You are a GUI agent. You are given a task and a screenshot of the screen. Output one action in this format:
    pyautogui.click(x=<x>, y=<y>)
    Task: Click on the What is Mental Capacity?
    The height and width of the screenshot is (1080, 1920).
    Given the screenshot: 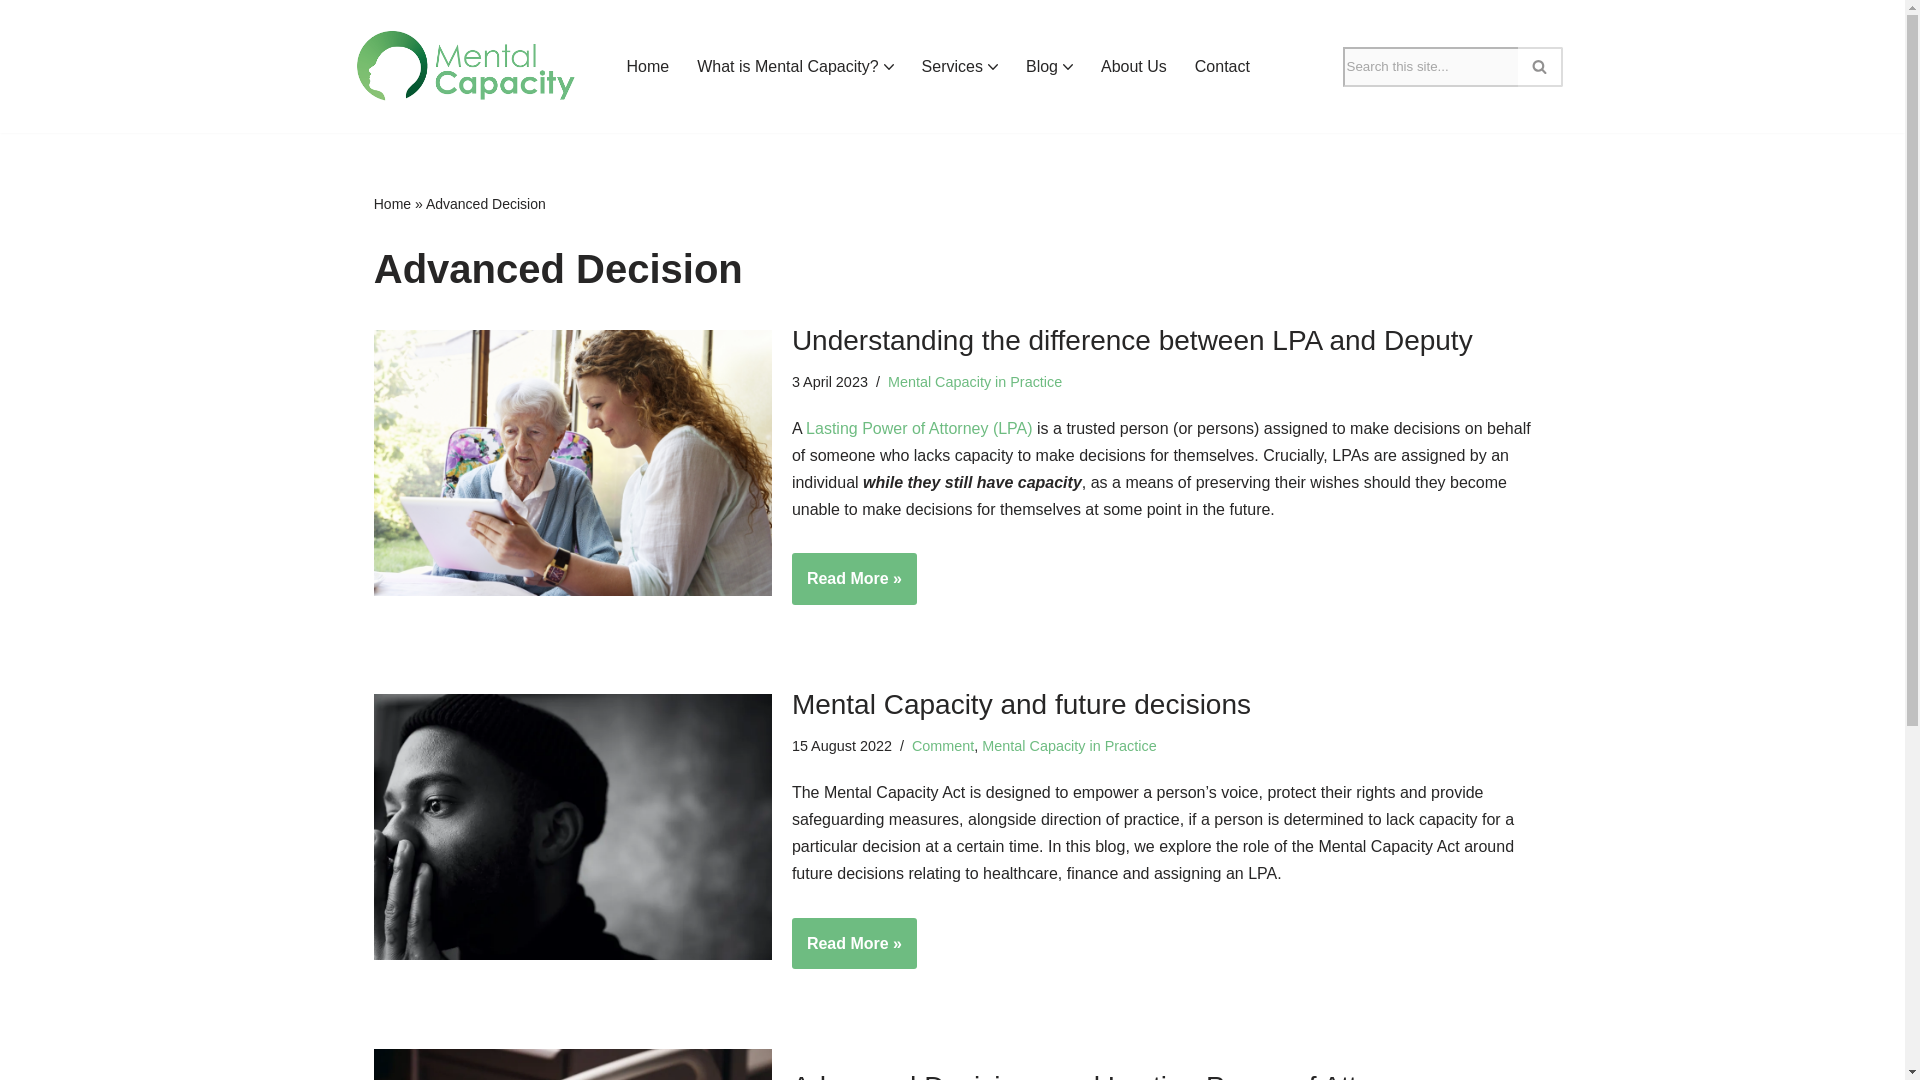 What is the action you would take?
    pyautogui.click(x=786, y=66)
    